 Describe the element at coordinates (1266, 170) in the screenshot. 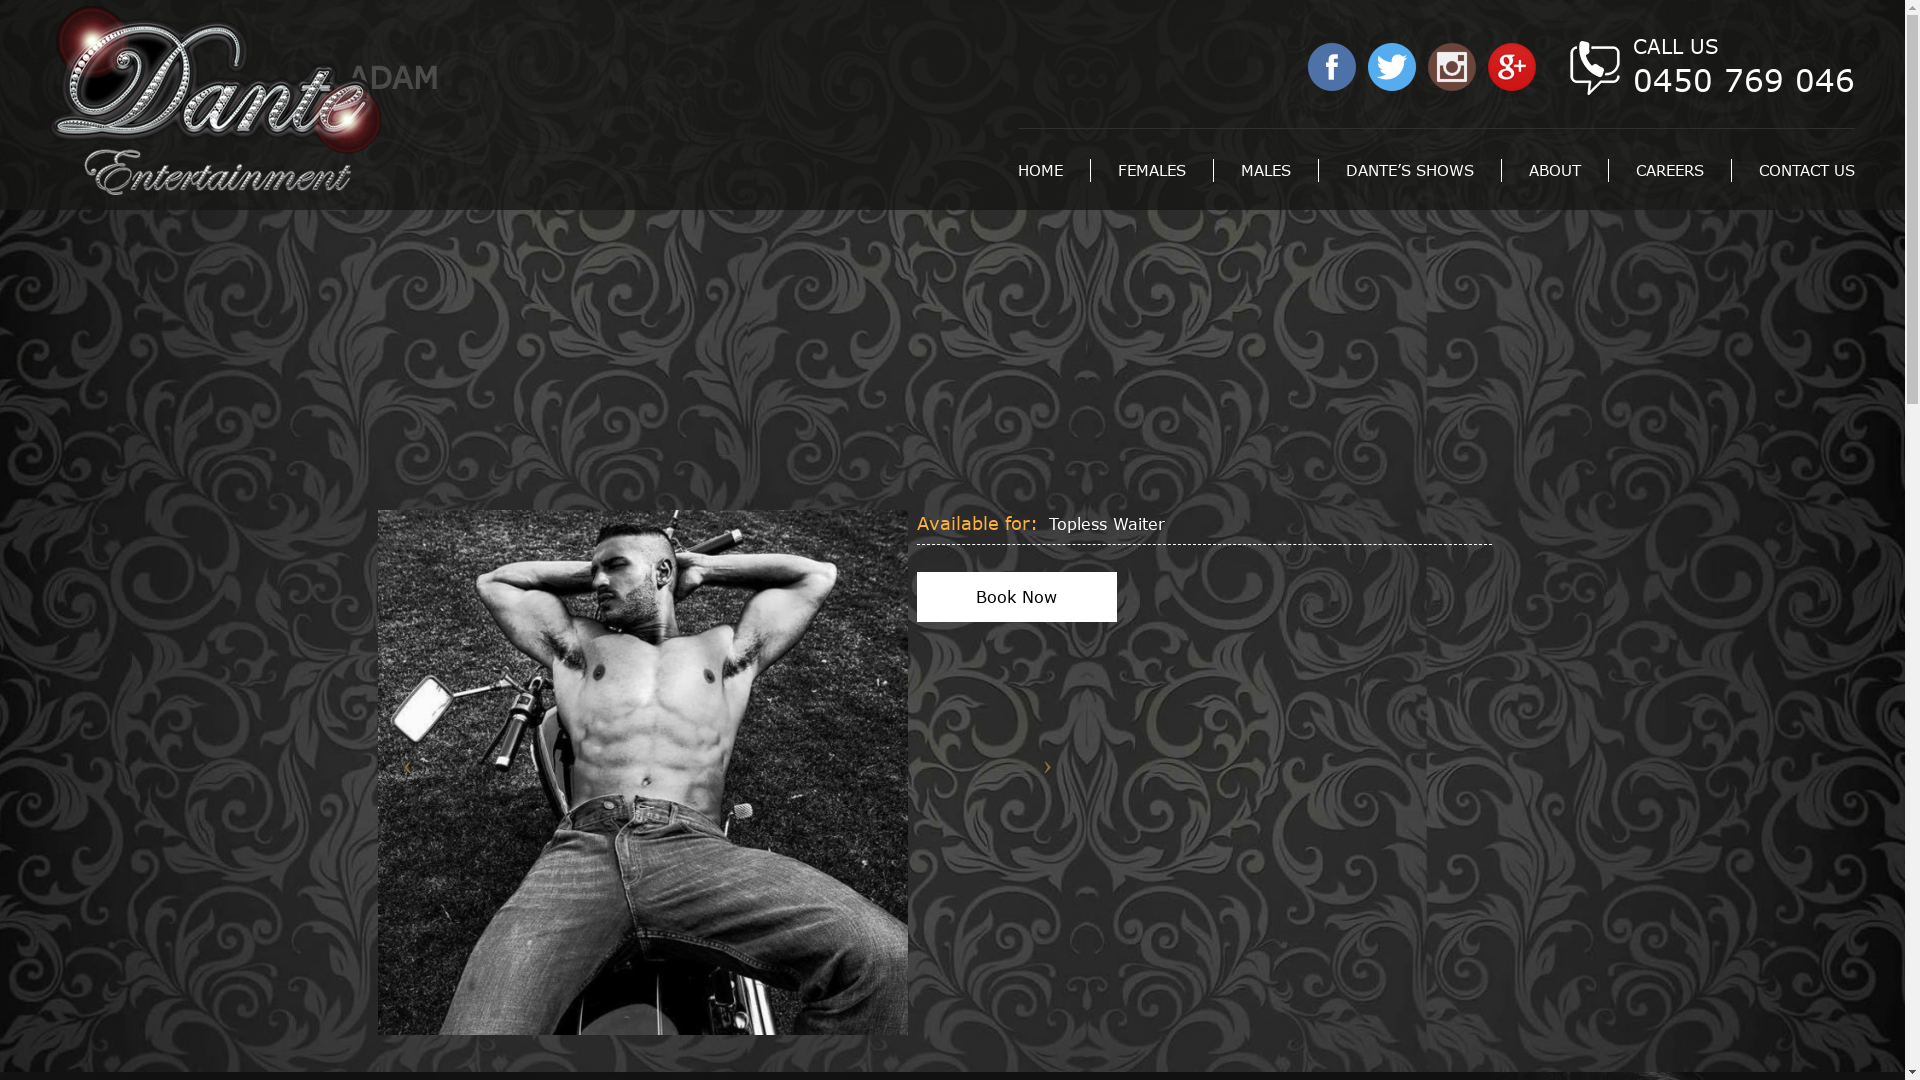

I see `MALES` at that location.